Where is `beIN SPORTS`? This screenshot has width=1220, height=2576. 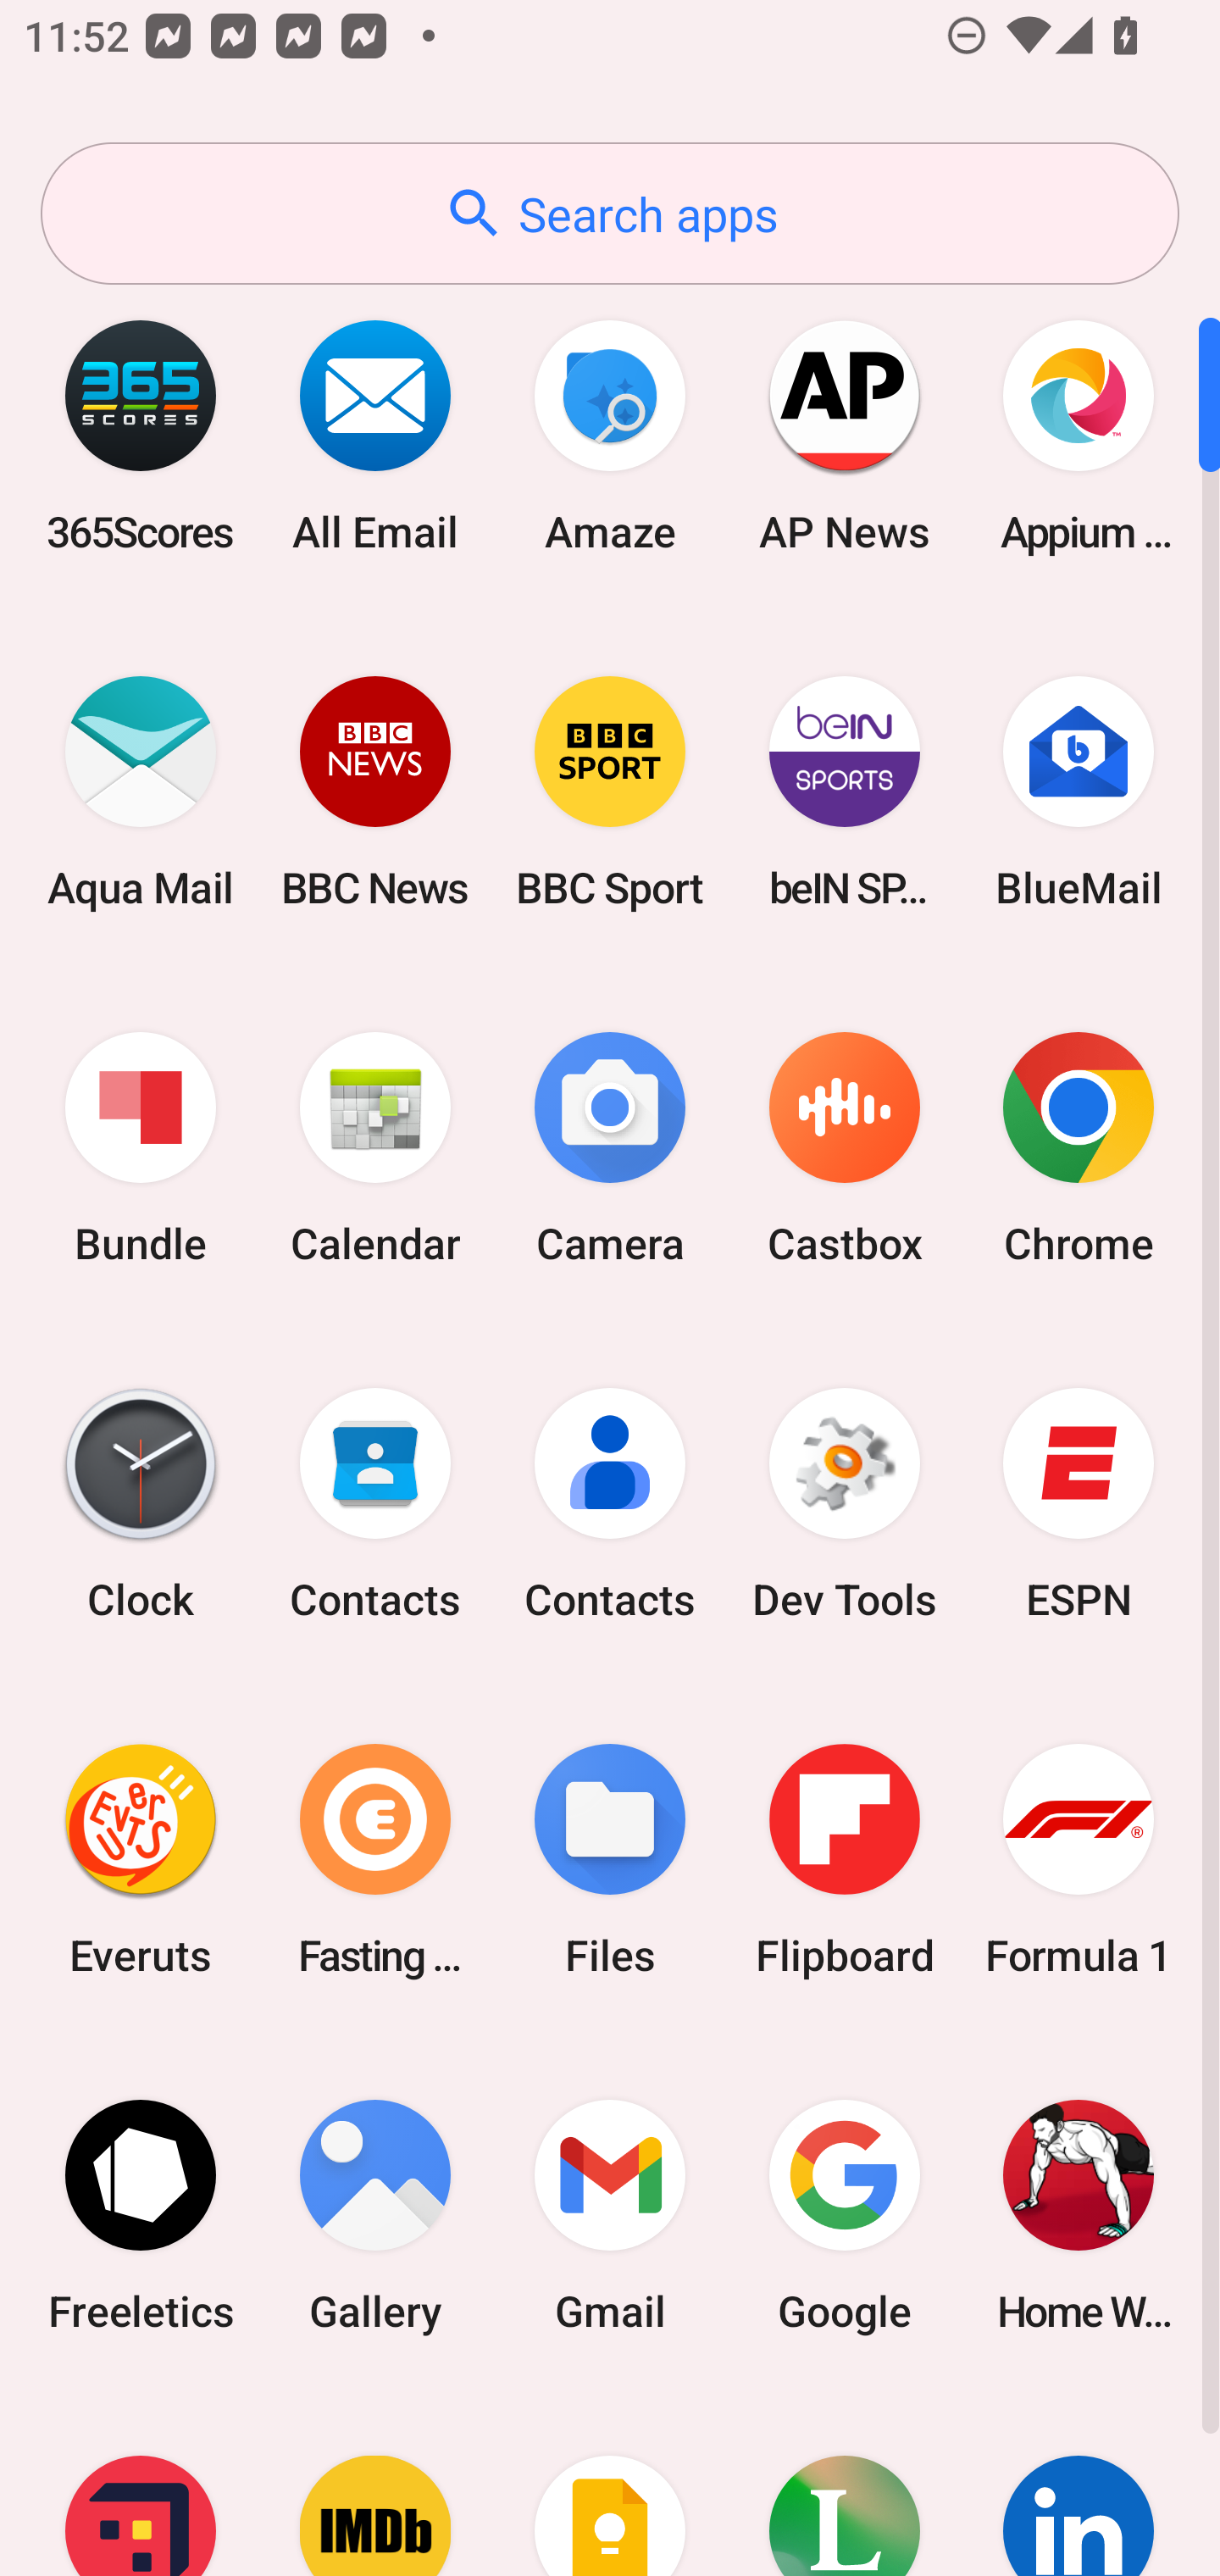
beIN SPORTS is located at coordinates (844, 791).